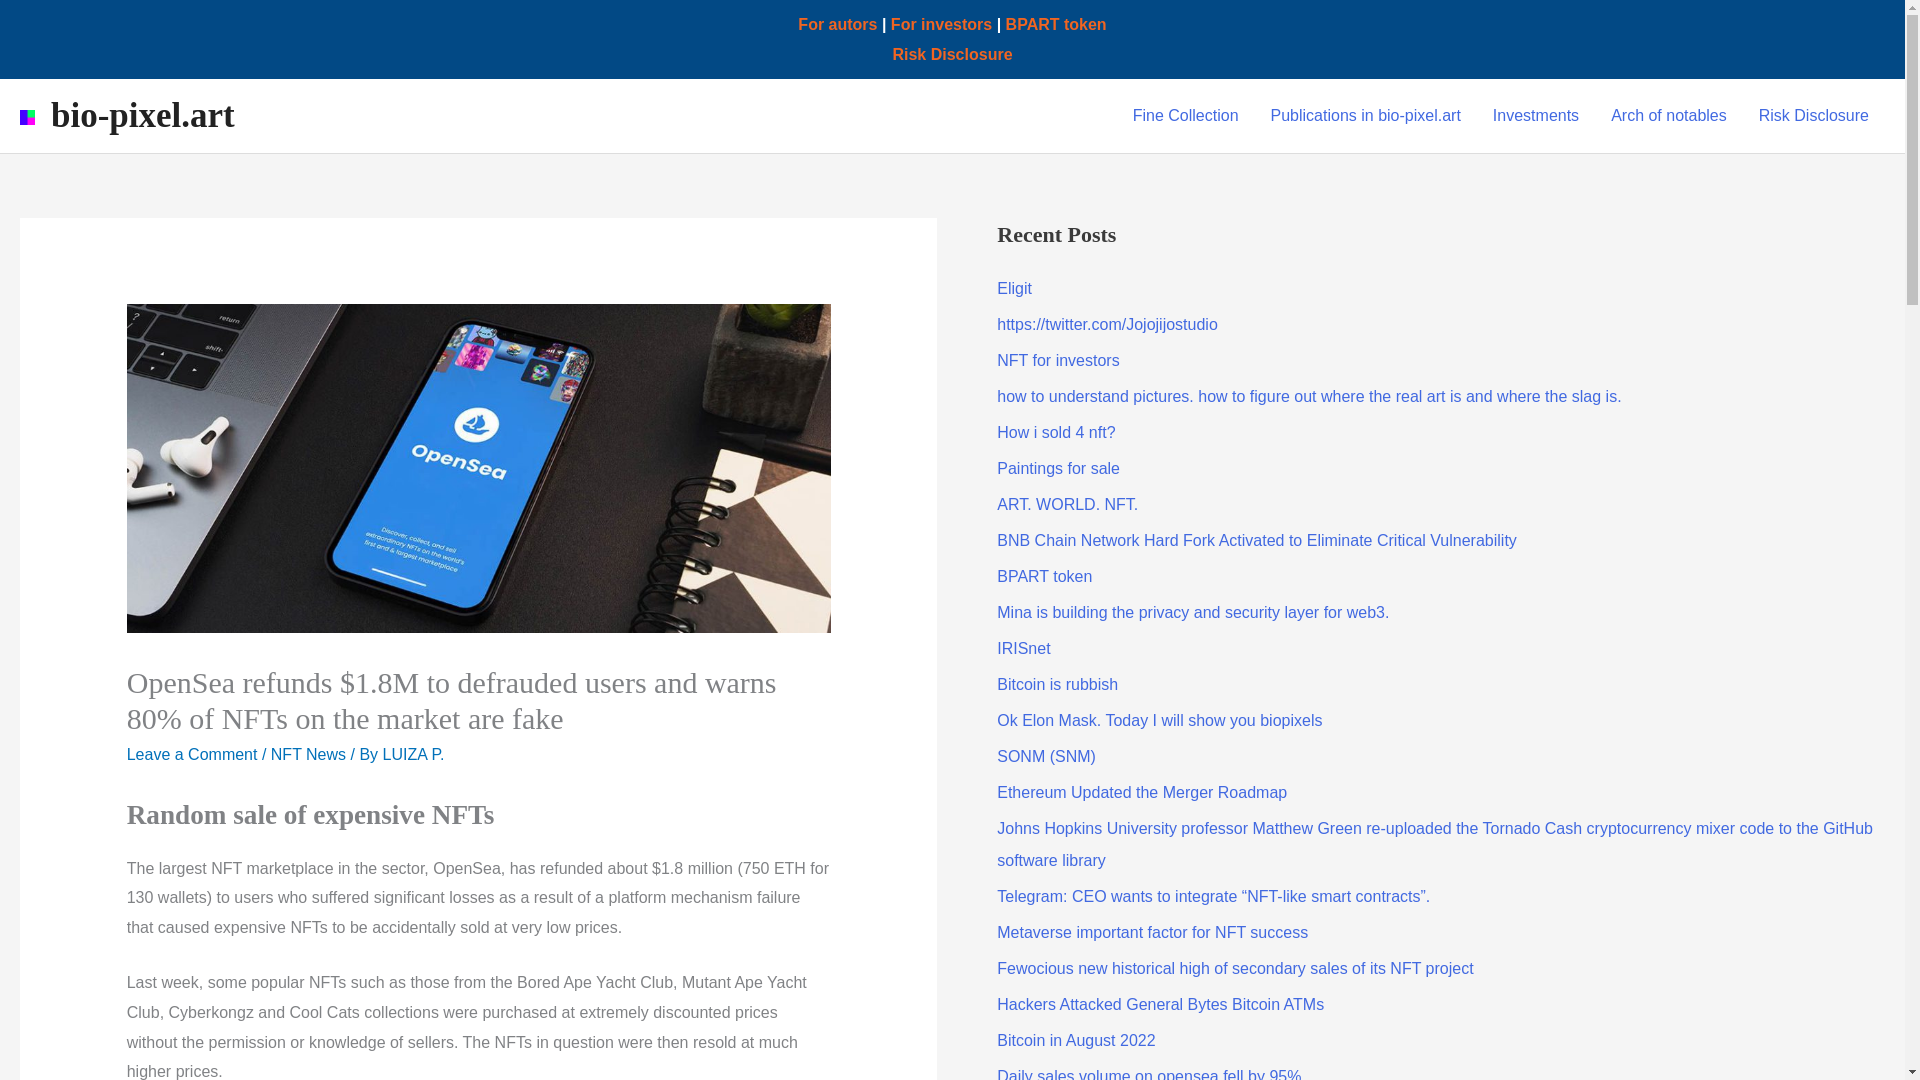 The height and width of the screenshot is (1080, 1920). I want to click on Risk Disclosure, so click(1814, 116).